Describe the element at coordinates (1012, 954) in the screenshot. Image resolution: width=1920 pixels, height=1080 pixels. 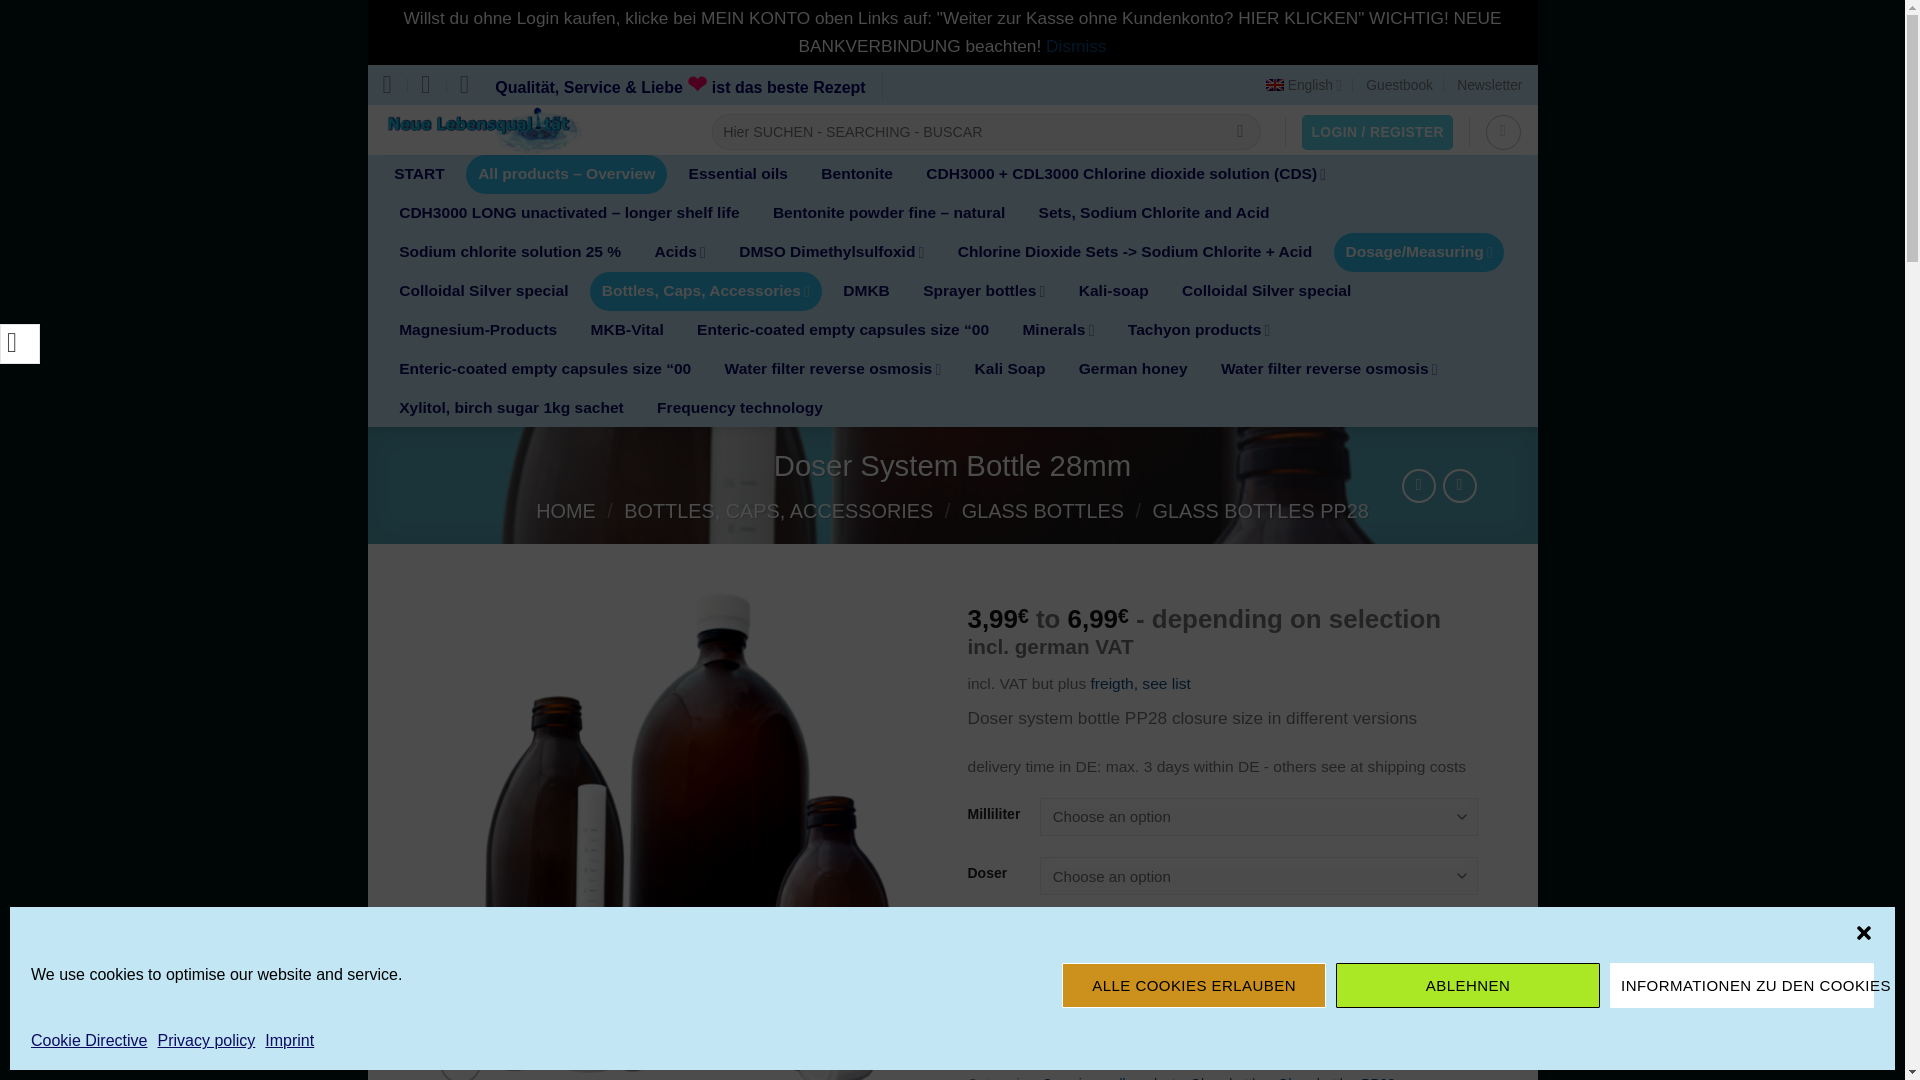
I see `1` at that location.